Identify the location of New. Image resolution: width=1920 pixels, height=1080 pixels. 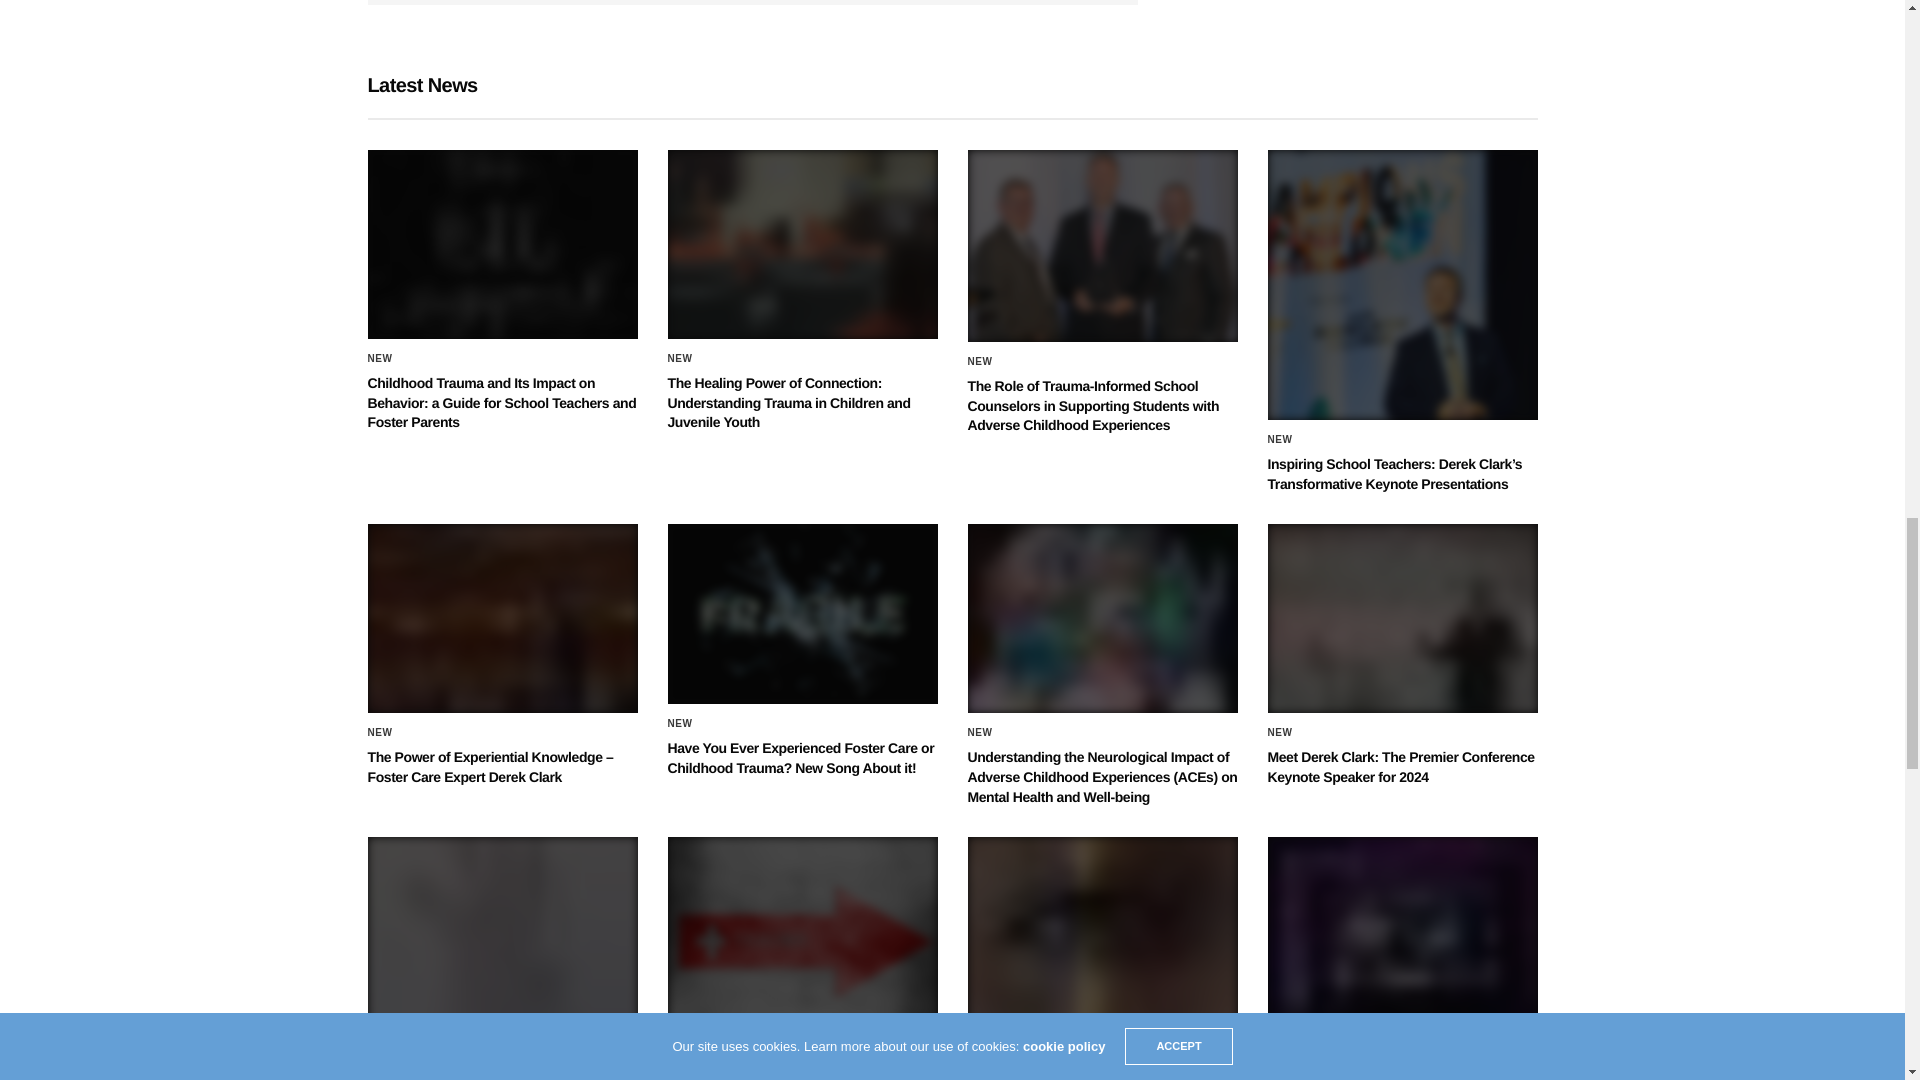
(680, 358).